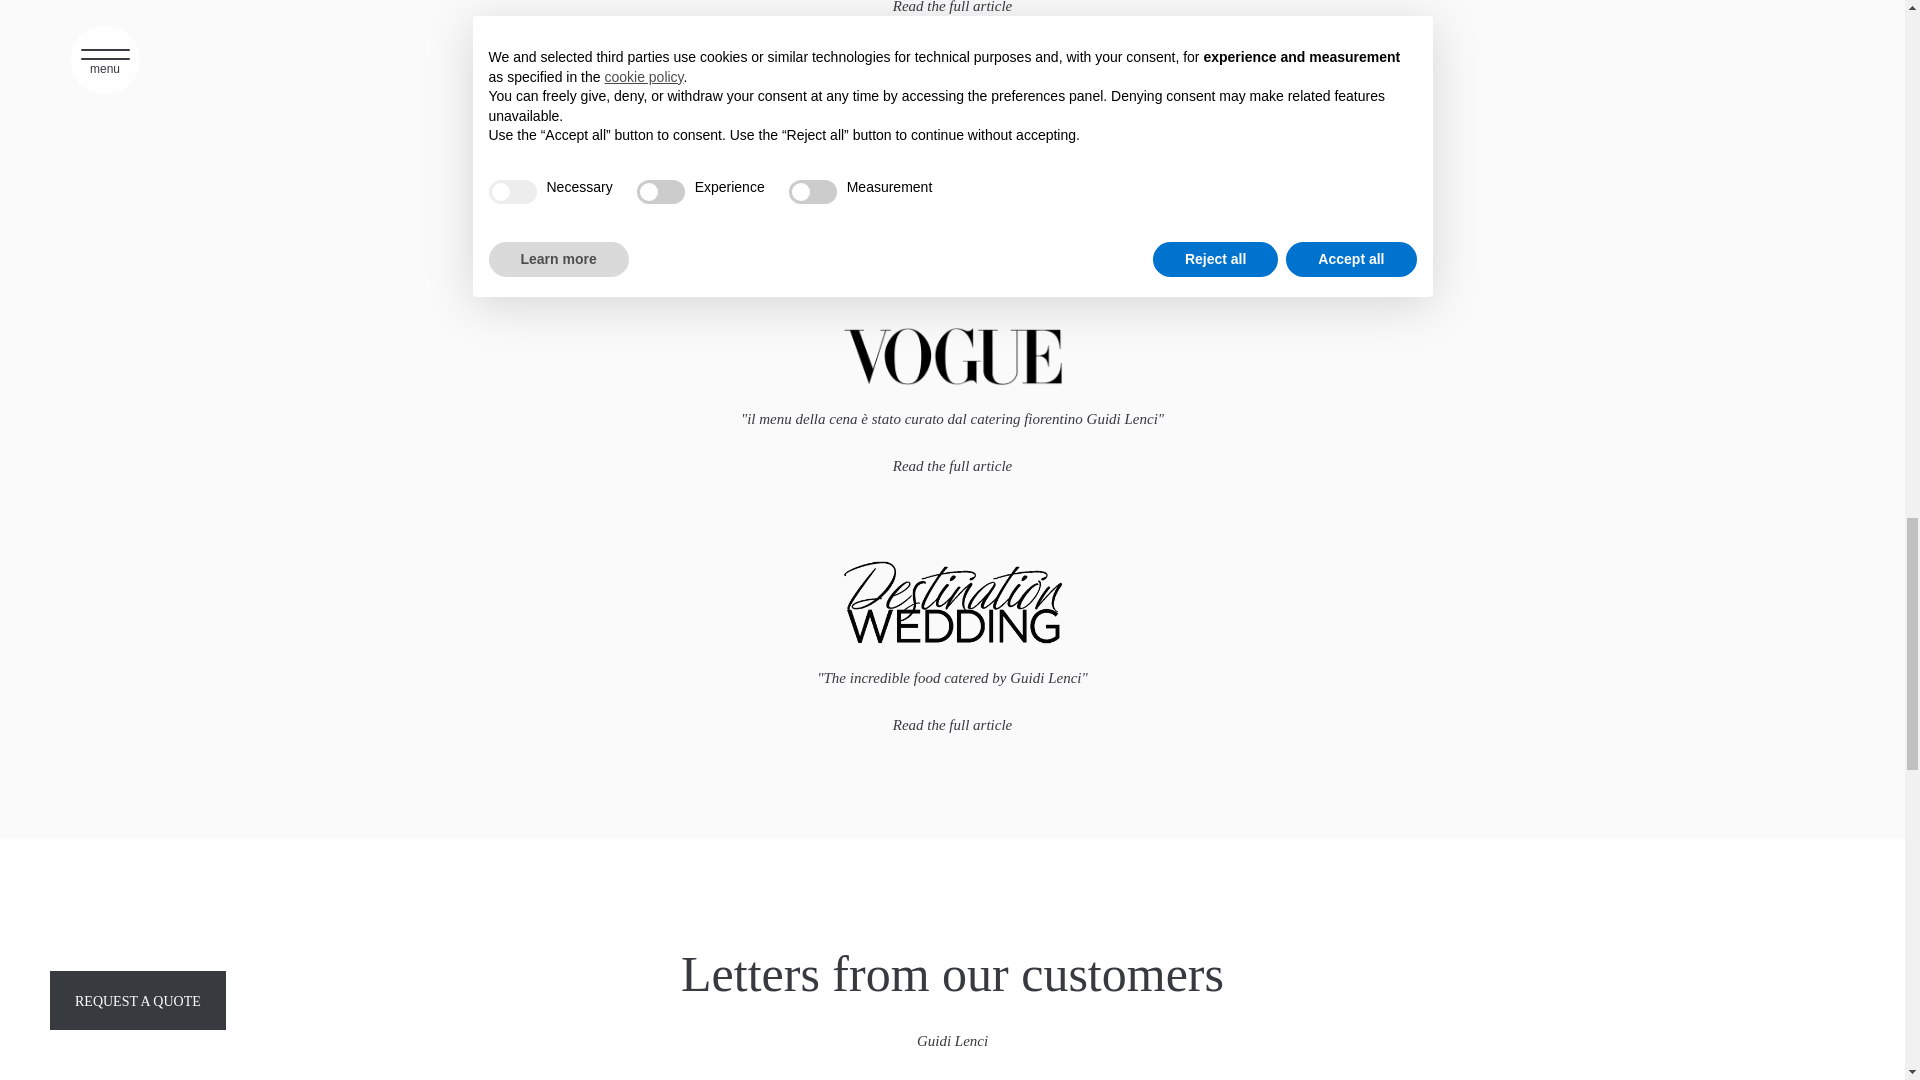 The height and width of the screenshot is (1080, 1920). I want to click on Read the full article, so click(952, 7).